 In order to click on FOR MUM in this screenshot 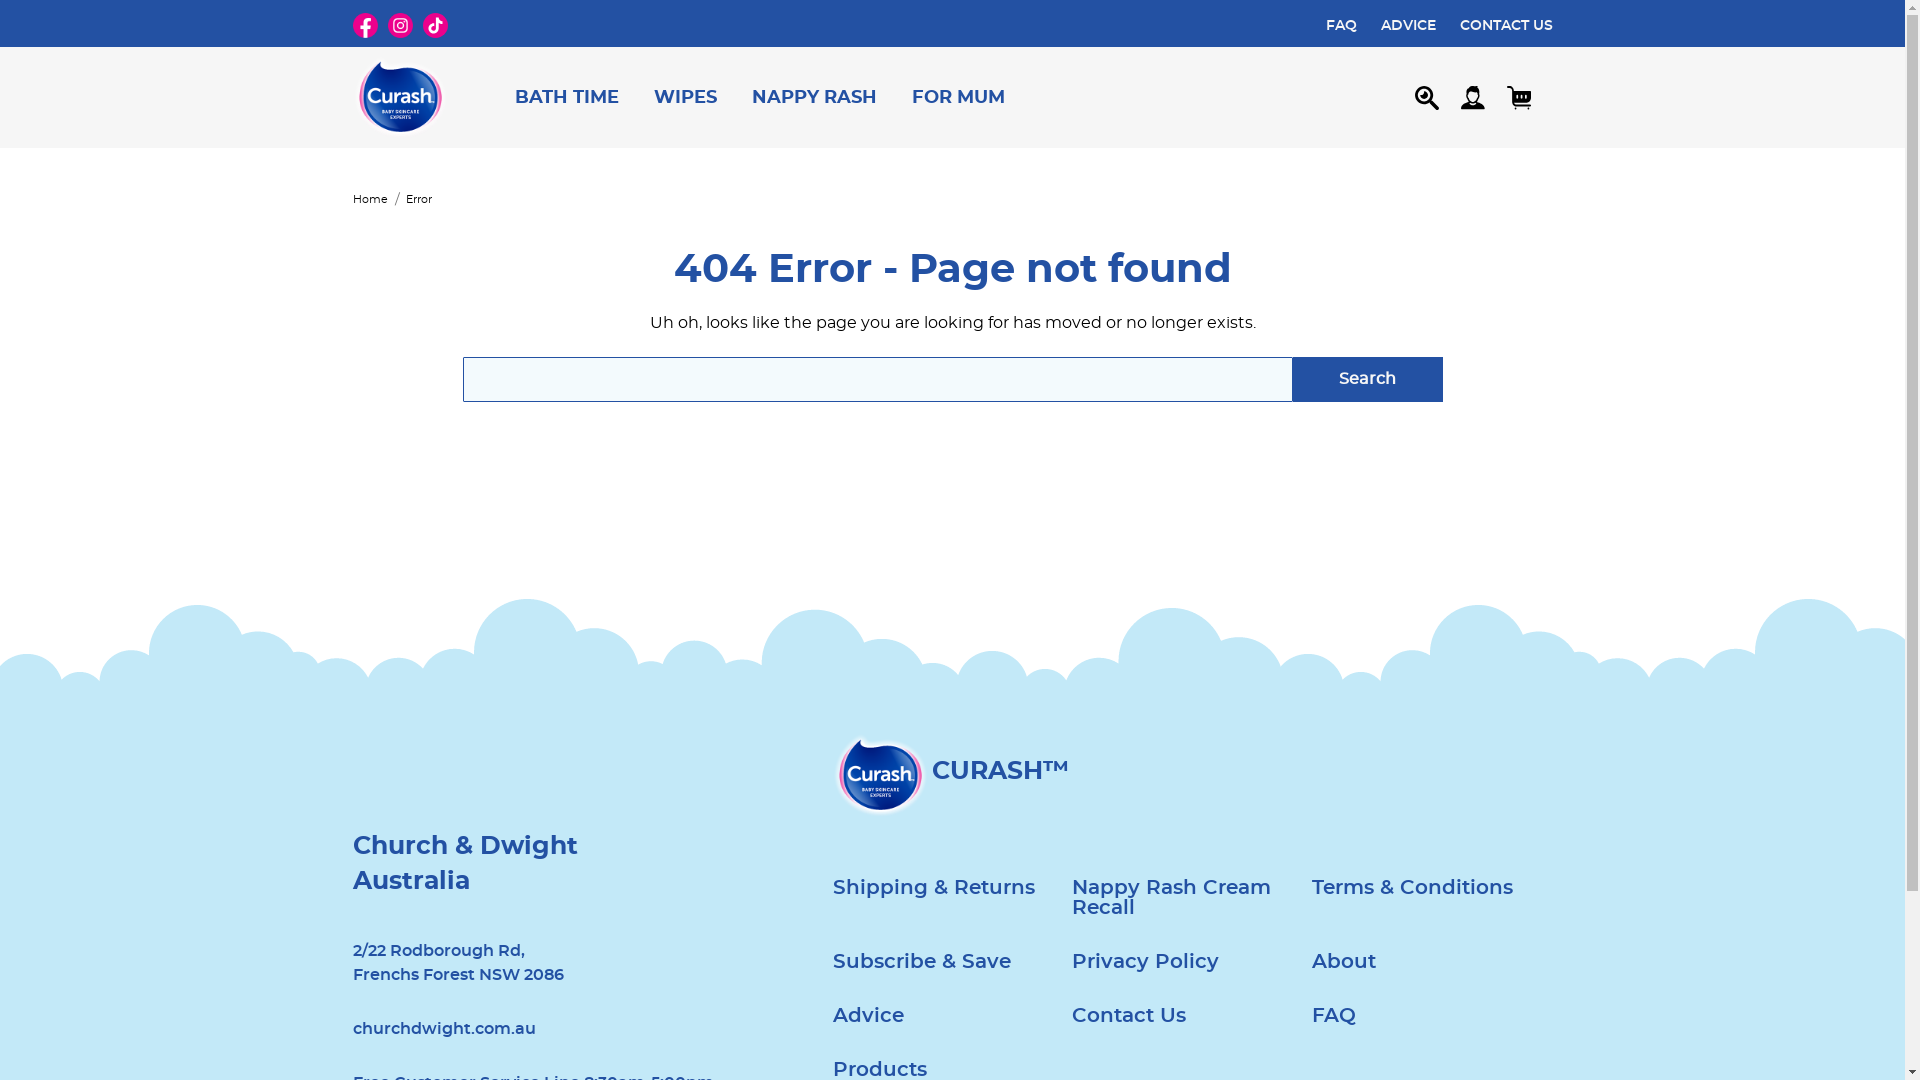, I will do `click(958, 97)`.